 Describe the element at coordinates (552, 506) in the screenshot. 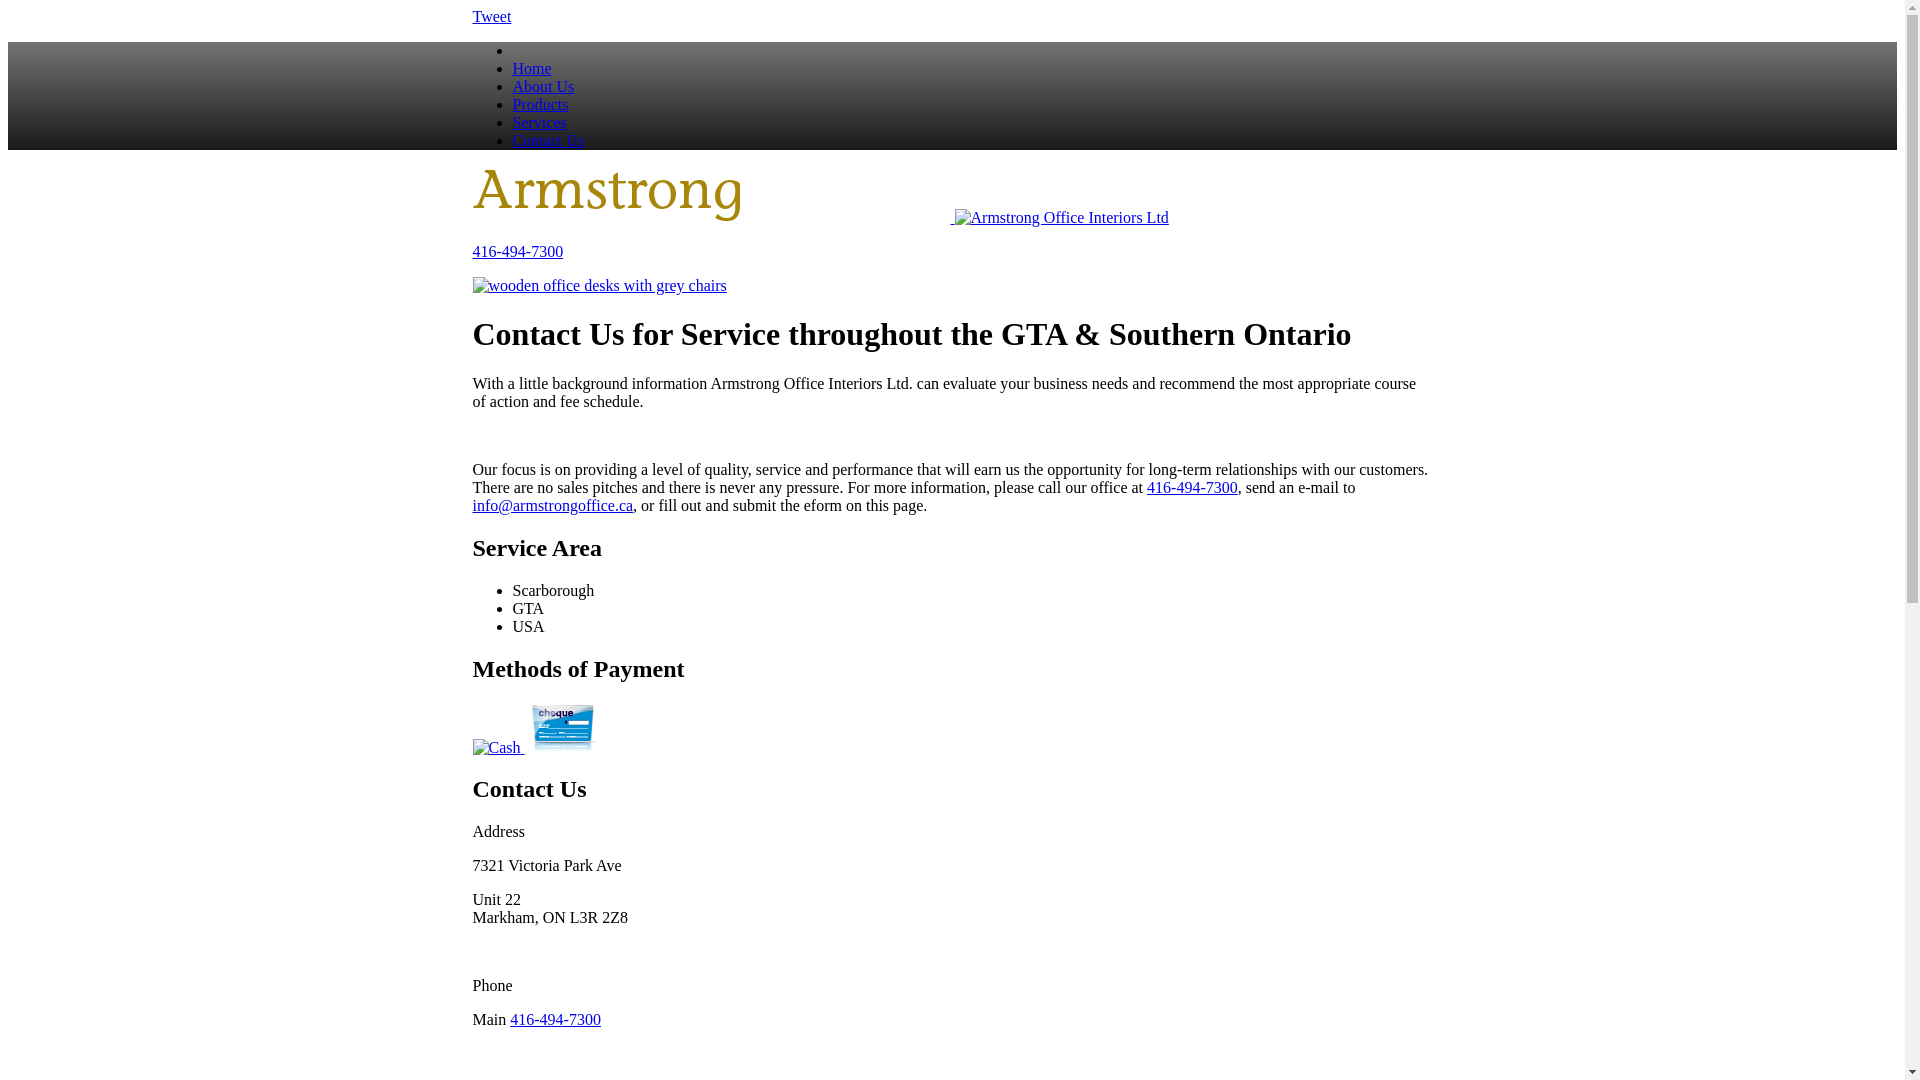

I see `info@armstrongoffice.ca` at that location.